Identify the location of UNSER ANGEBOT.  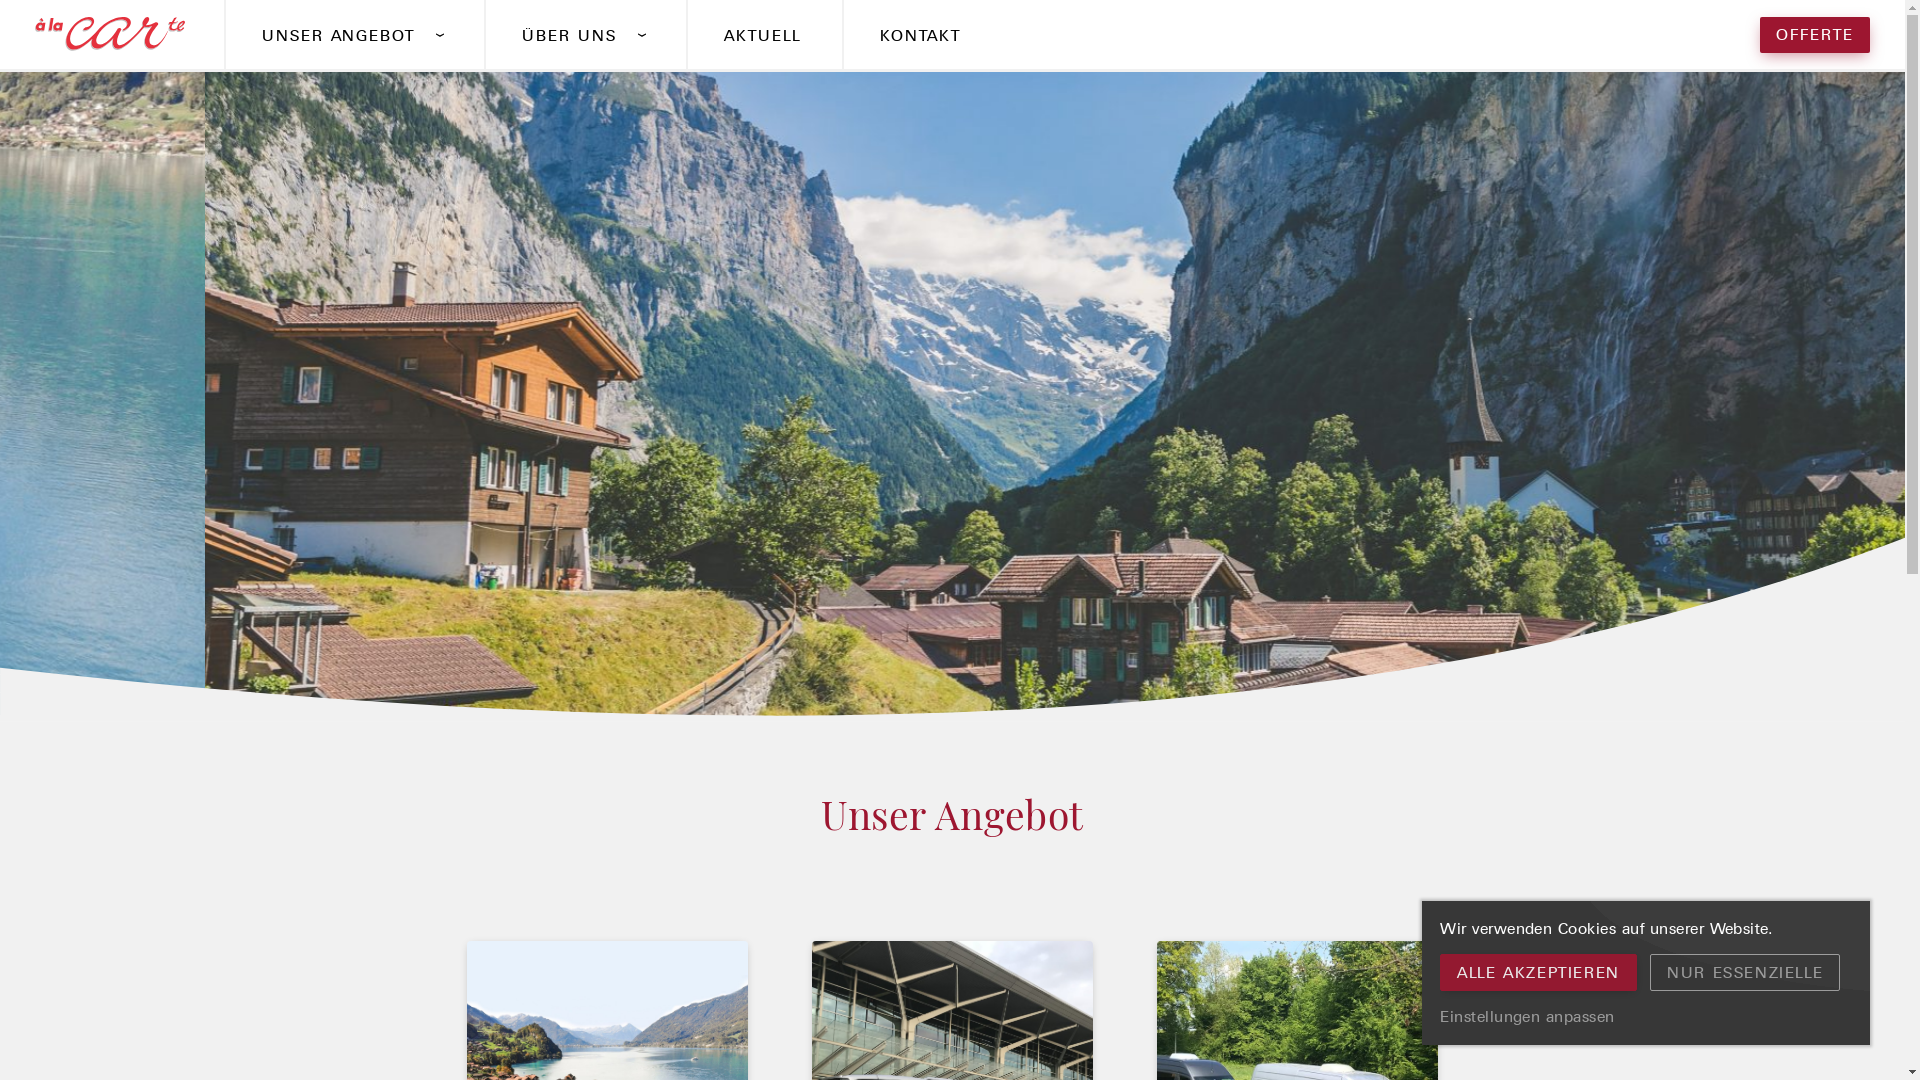
(352, 36).